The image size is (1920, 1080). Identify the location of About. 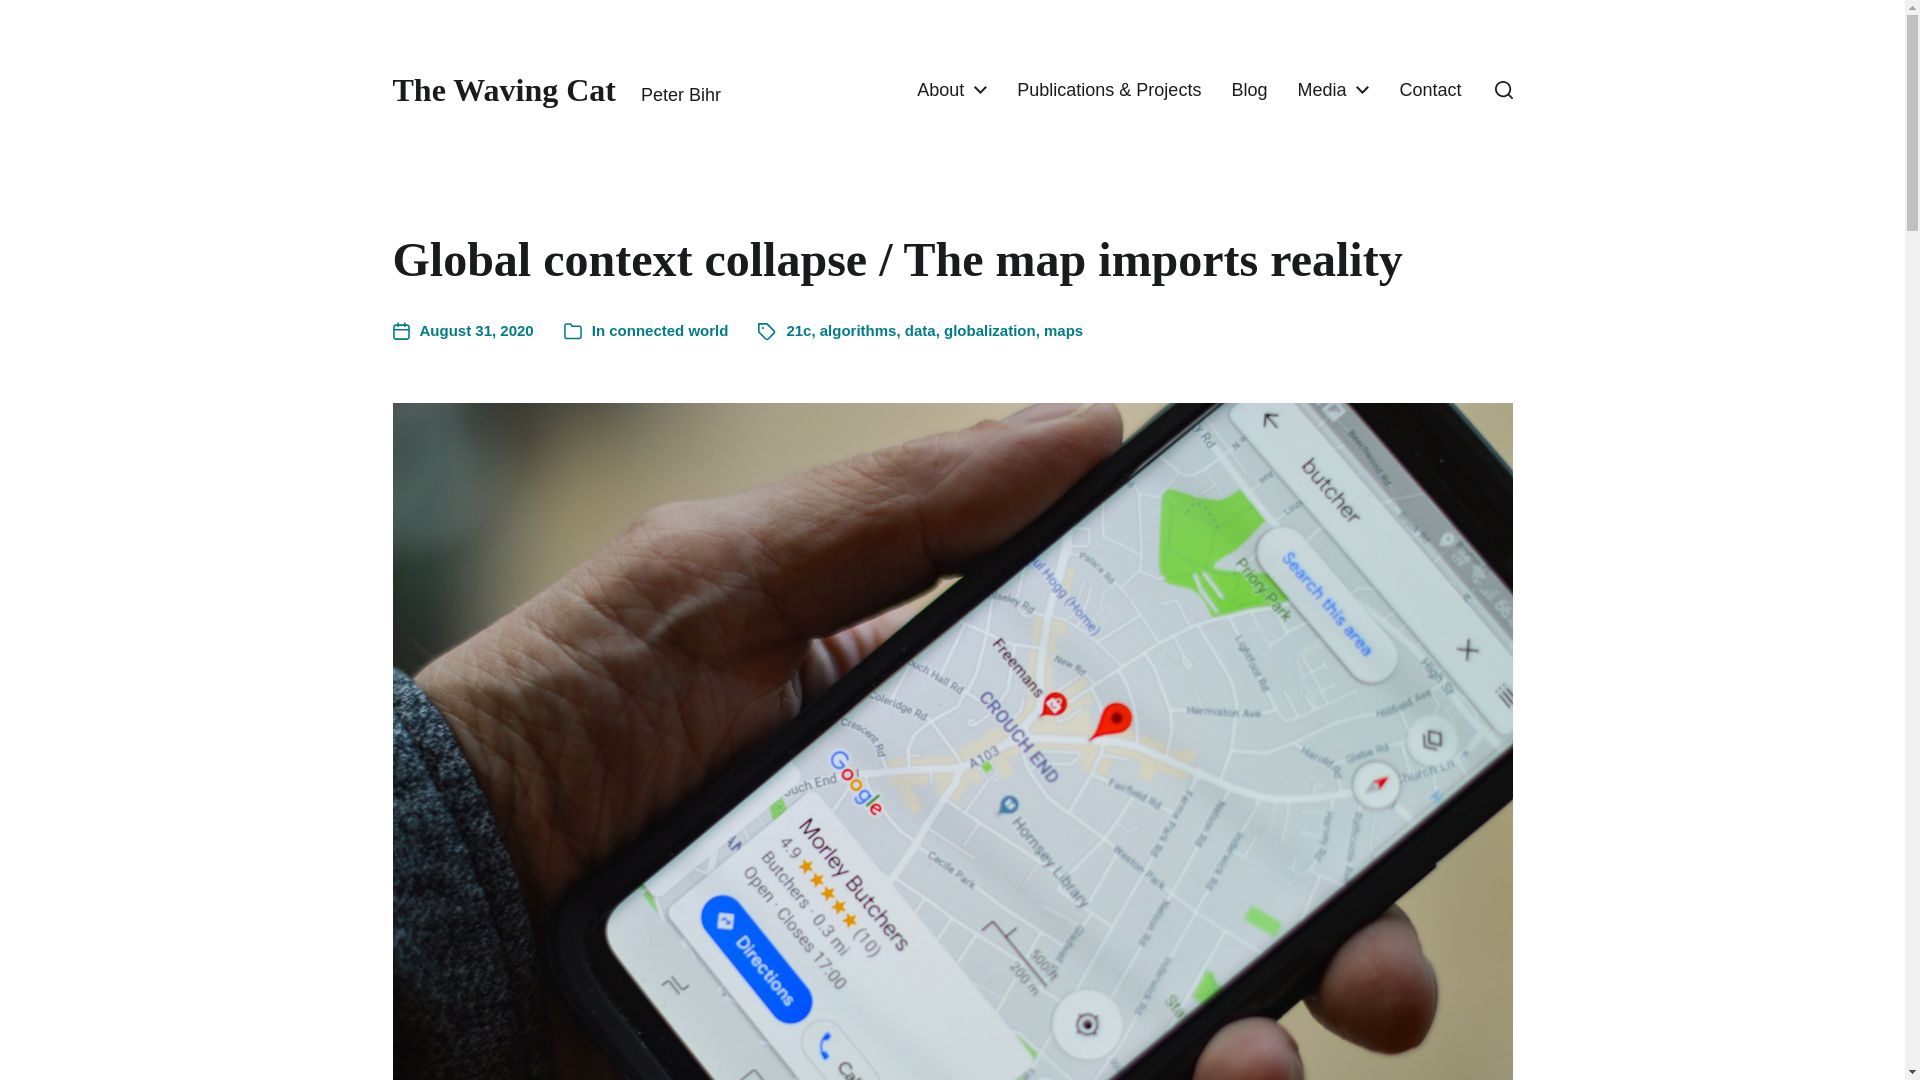
(940, 90).